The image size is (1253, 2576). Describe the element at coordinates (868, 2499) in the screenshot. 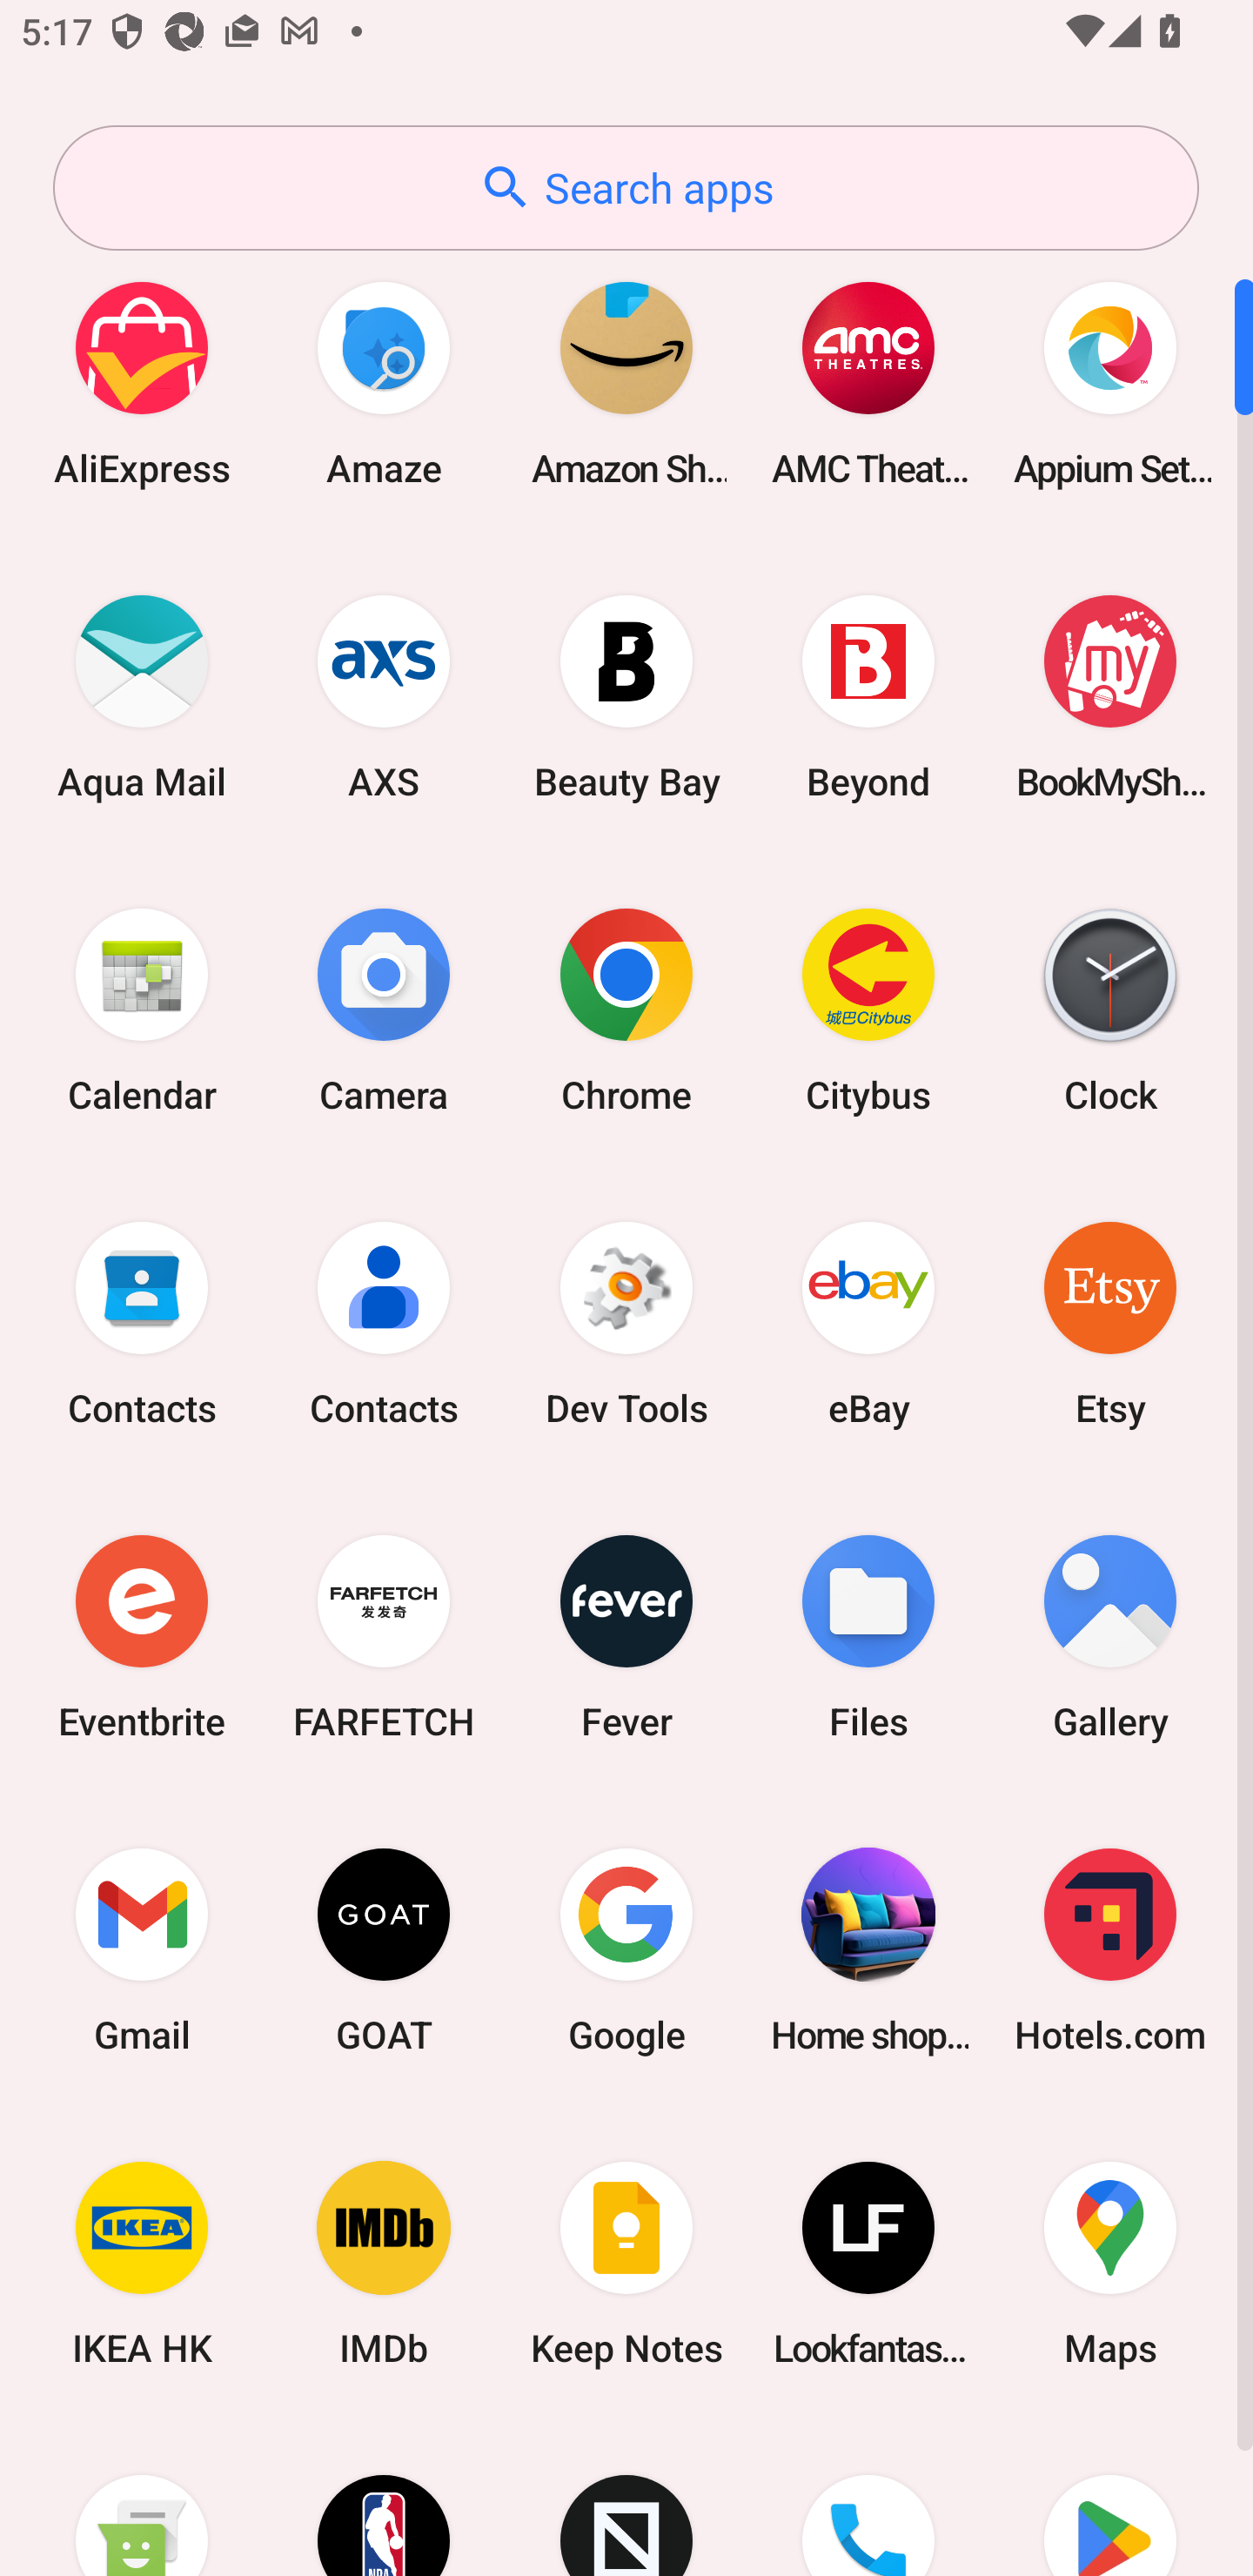

I see `Phone` at that location.